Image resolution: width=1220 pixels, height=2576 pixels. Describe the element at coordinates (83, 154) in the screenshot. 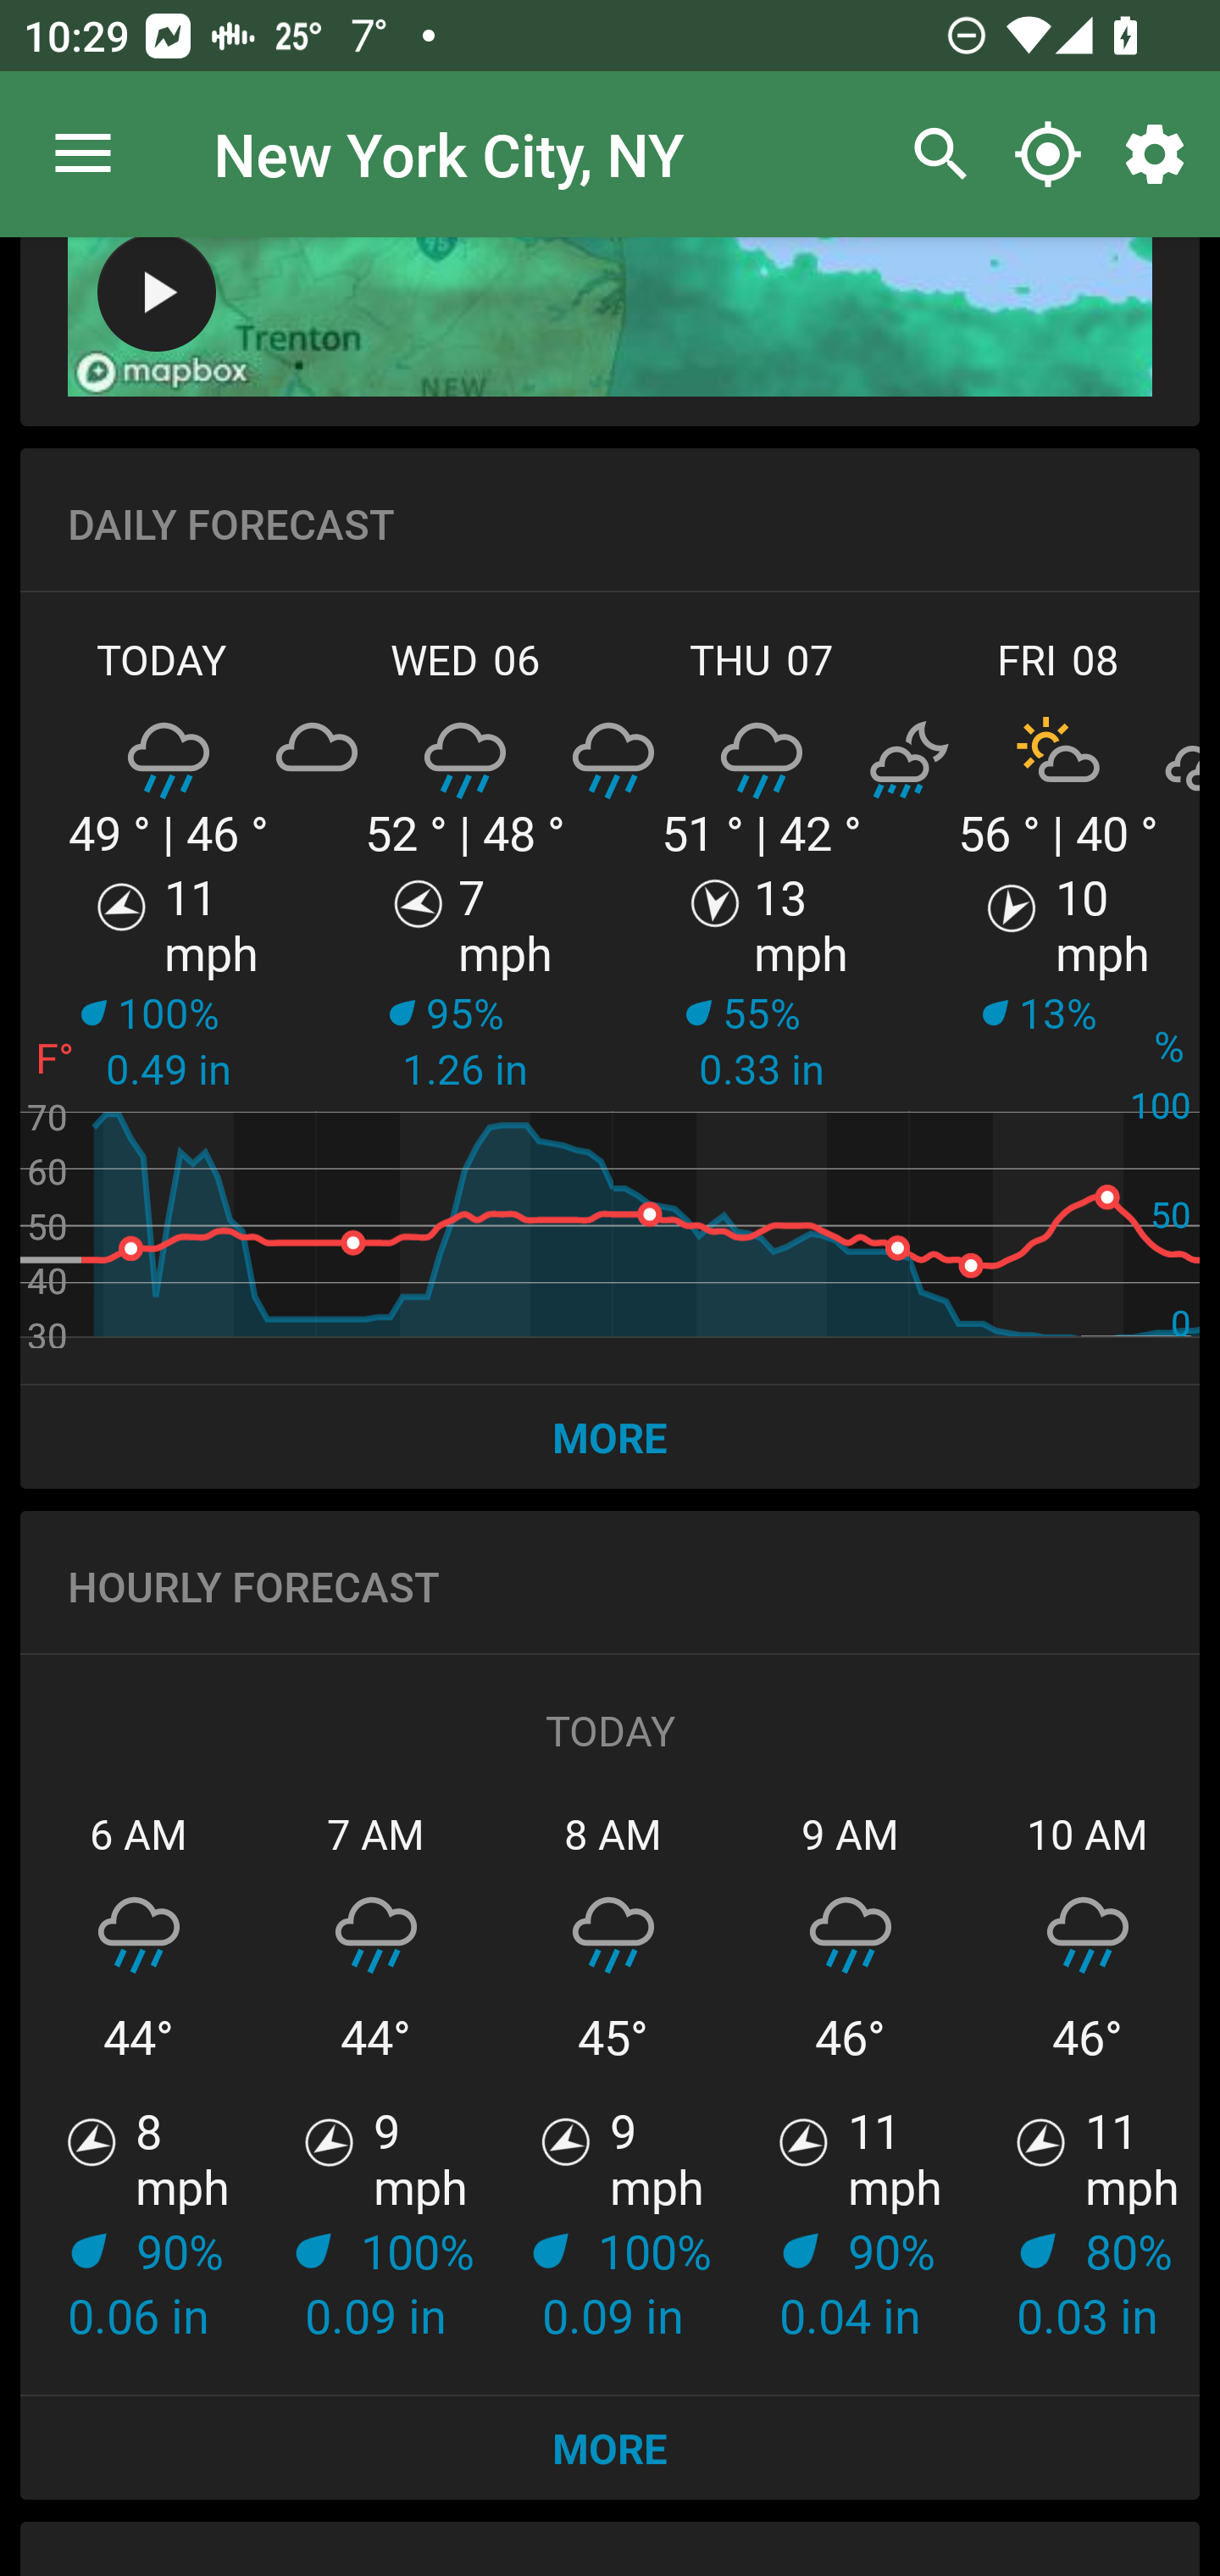

I see `Press to open location manager.` at that location.